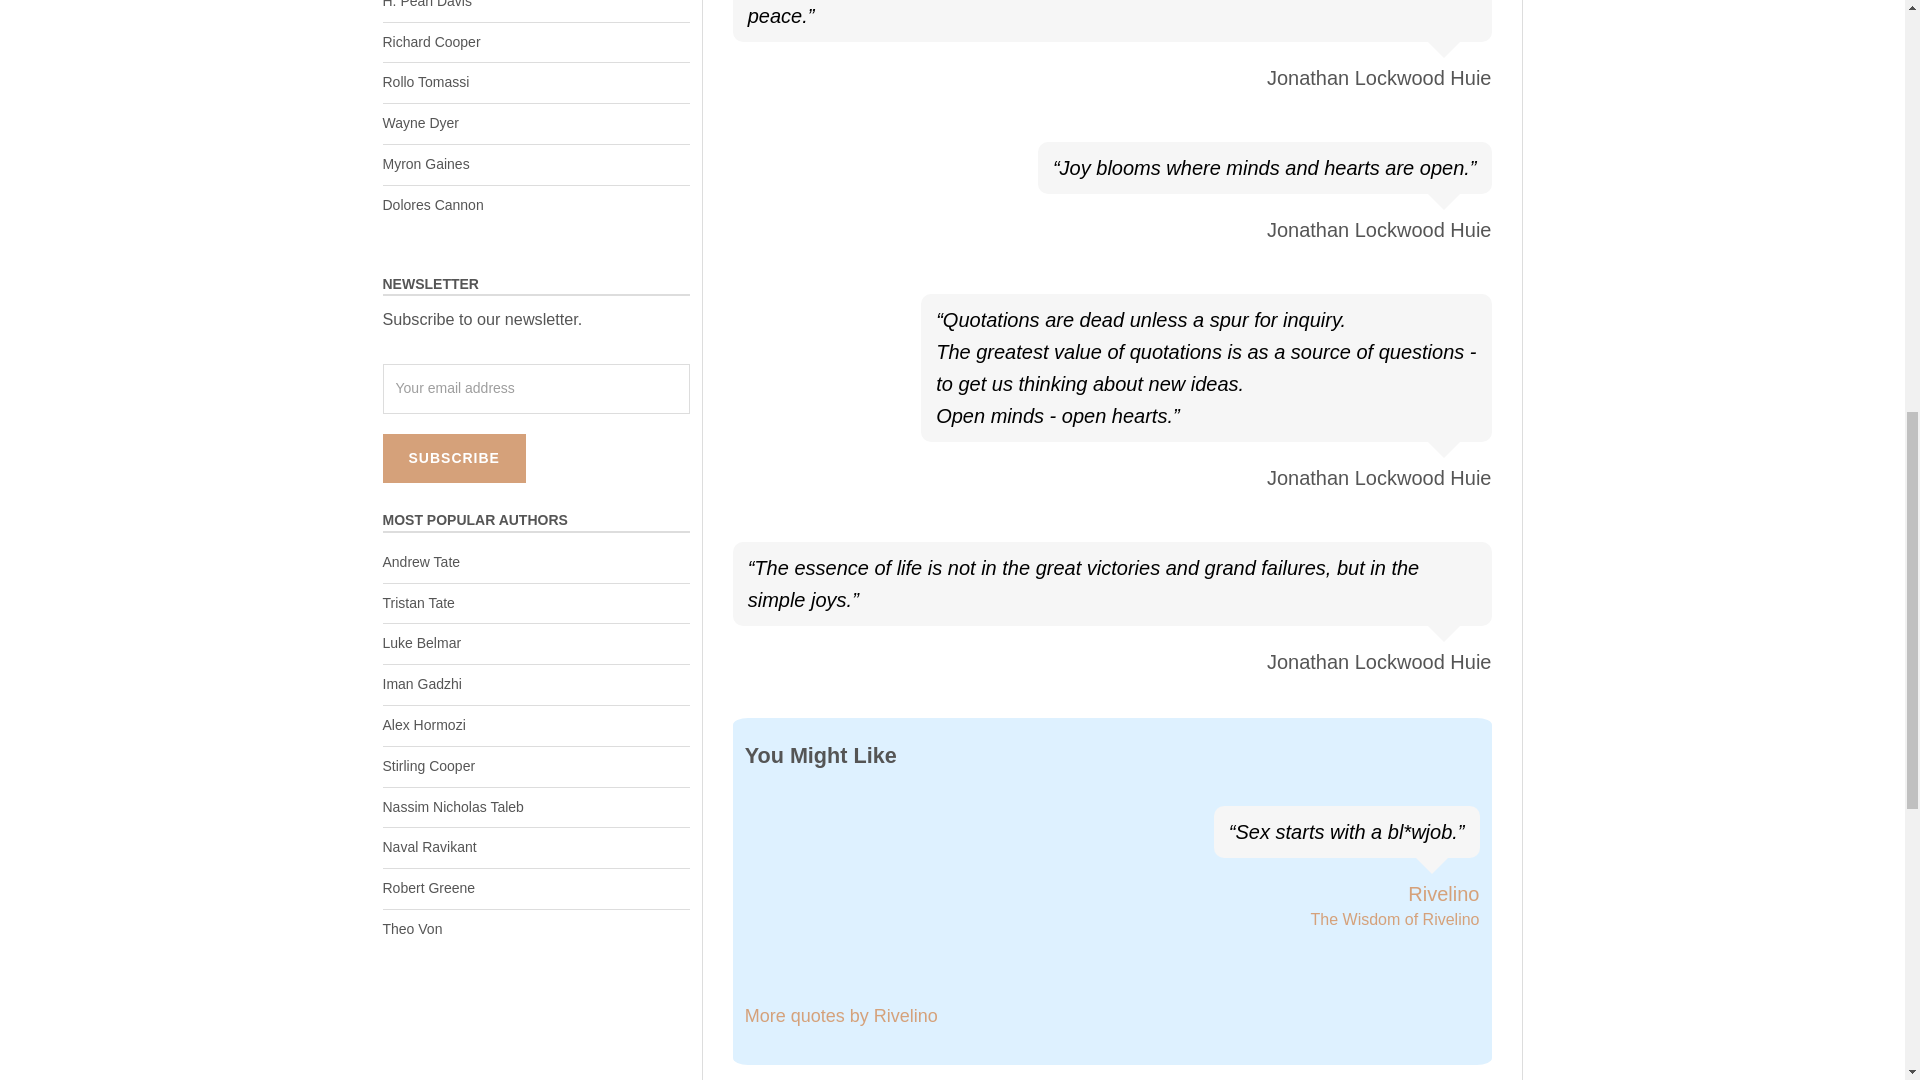  What do you see at coordinates (425, 82) in the screenshot?
I see `Rollo Tomassi` at bounding box center [425, 82].